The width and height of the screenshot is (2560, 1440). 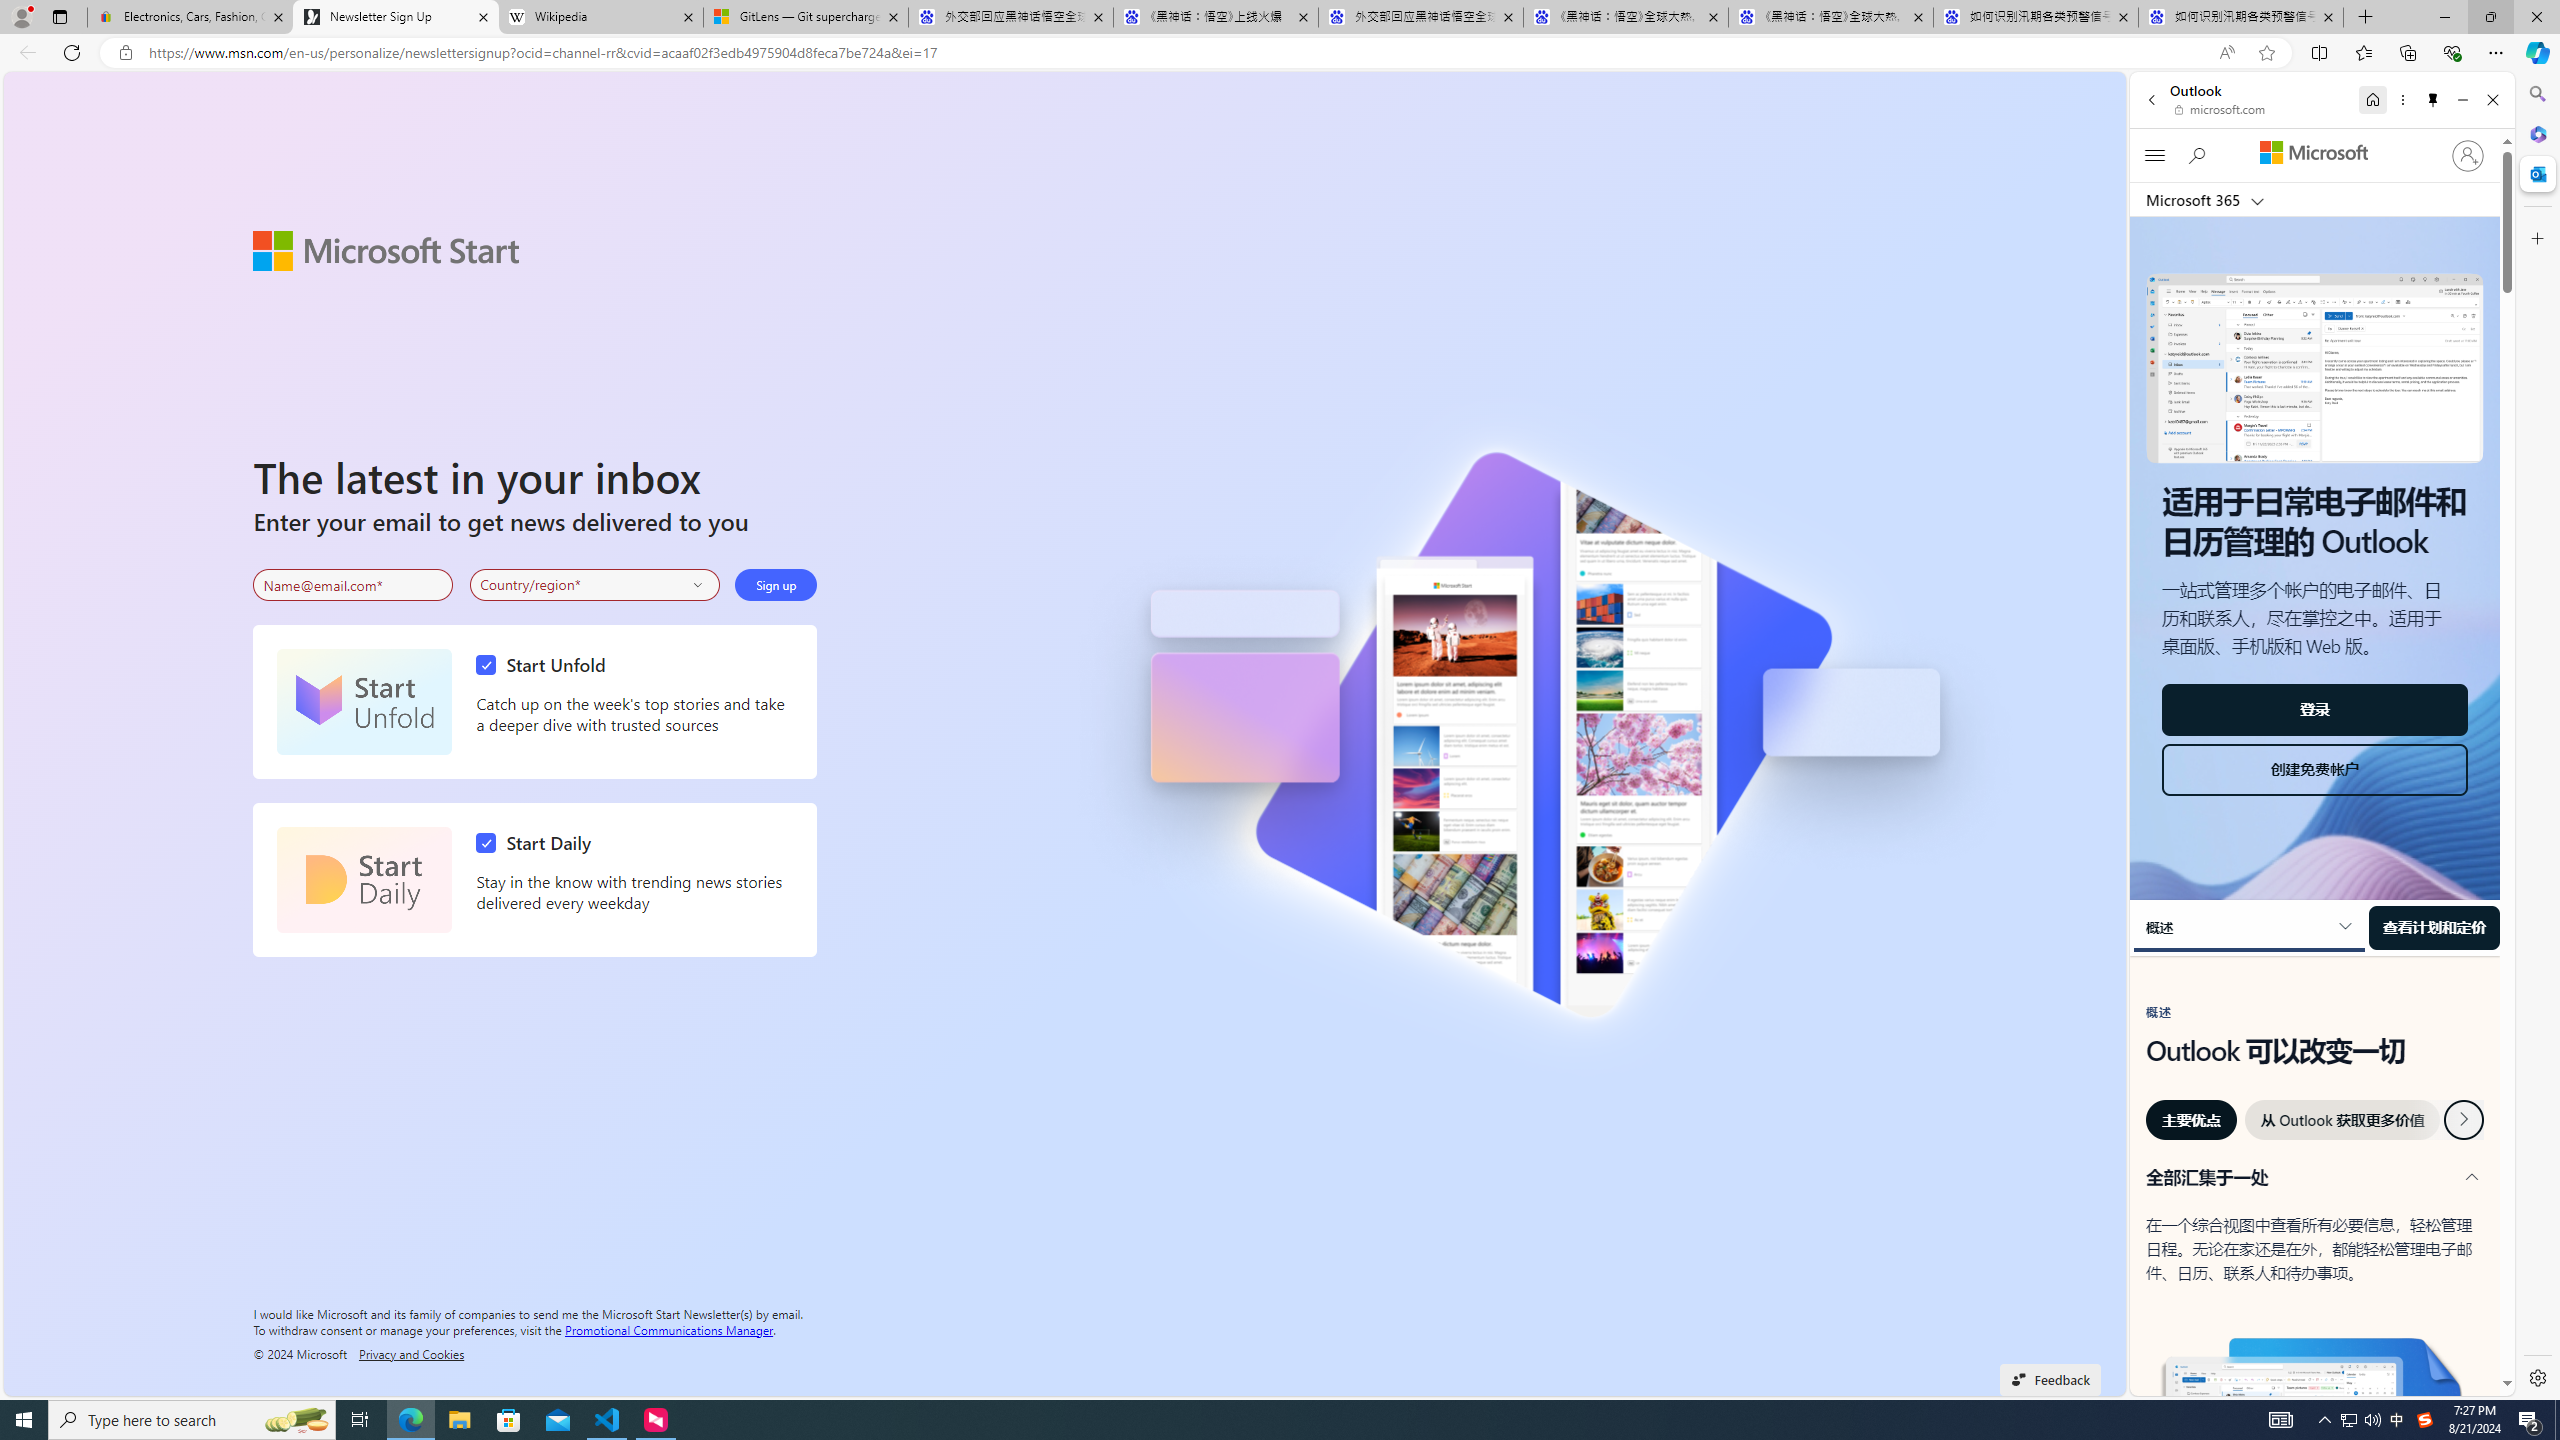 What do you see at coordinates (538, 842) in the screenshot?
I see `Start Daily` at bounding box center [538, 842].